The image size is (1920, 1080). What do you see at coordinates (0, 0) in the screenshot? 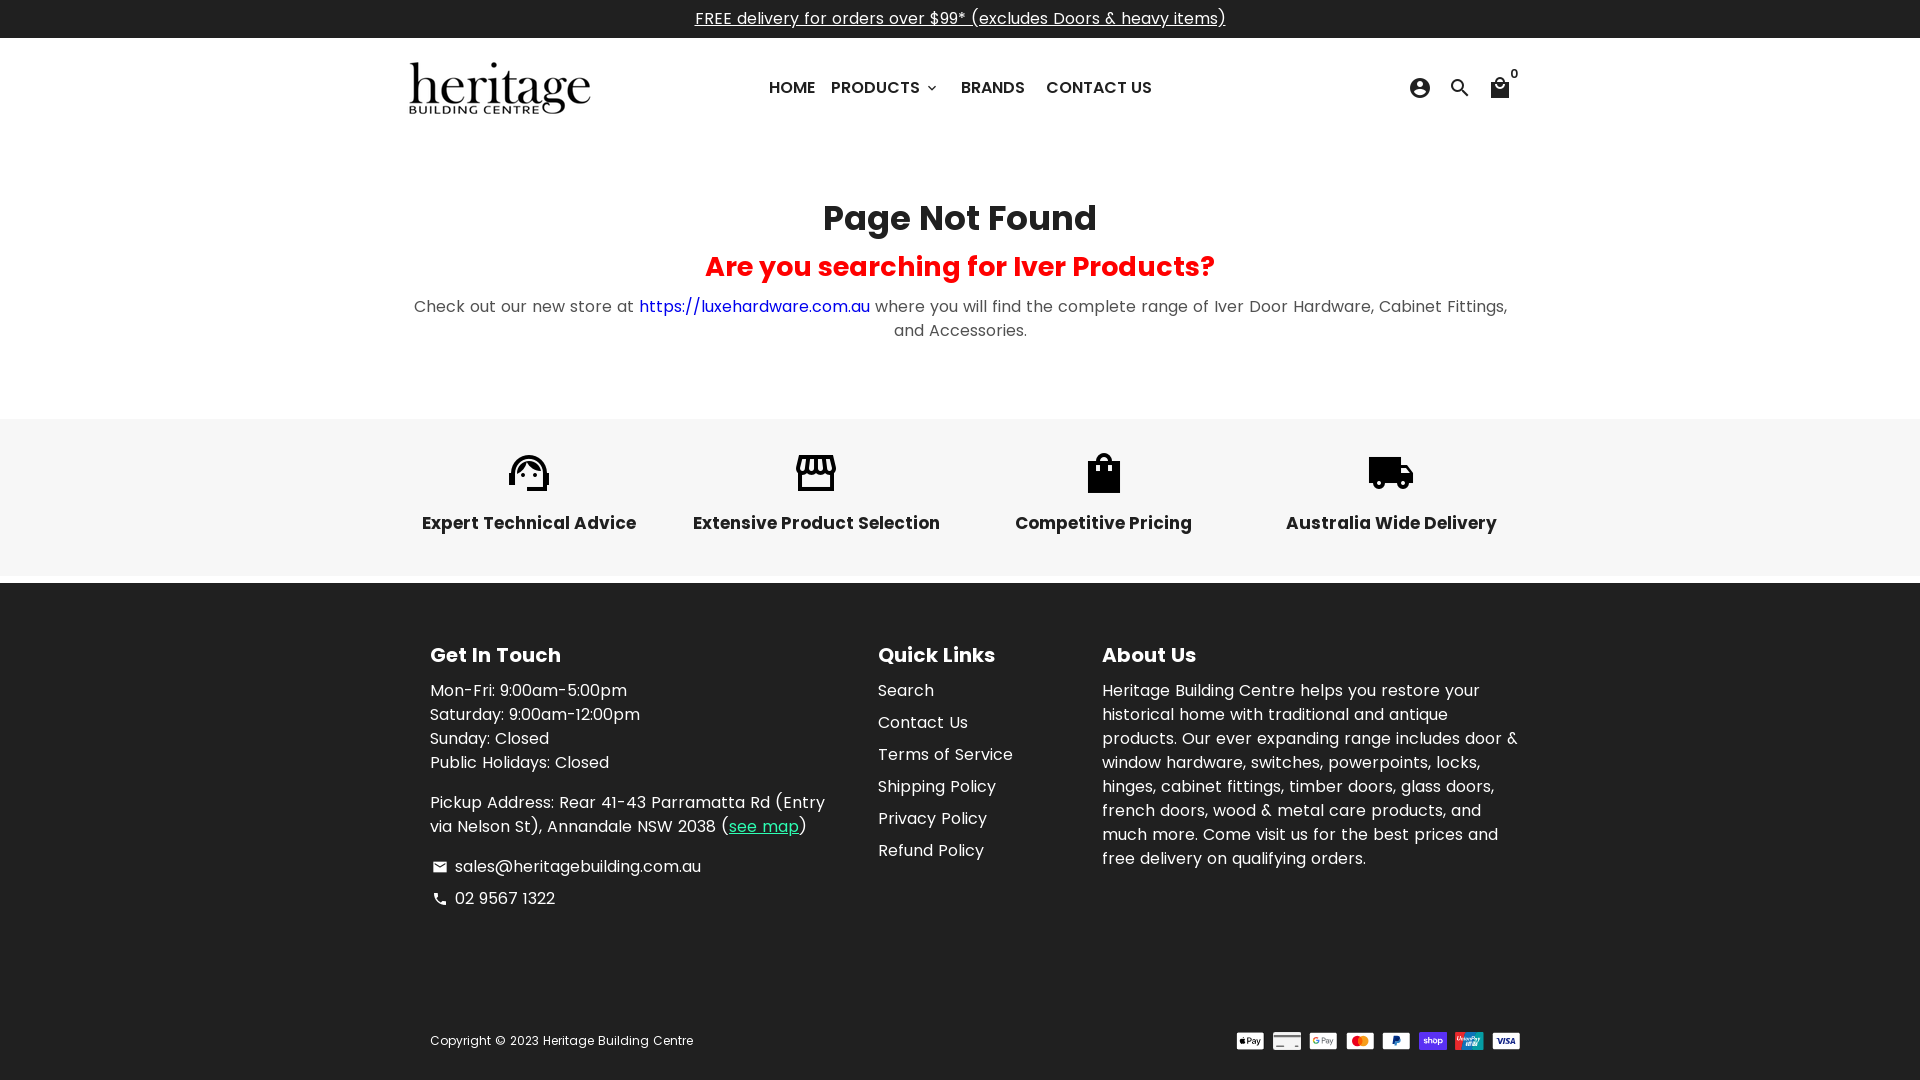
I see `Skip to content` at bounding box center [0, 0].